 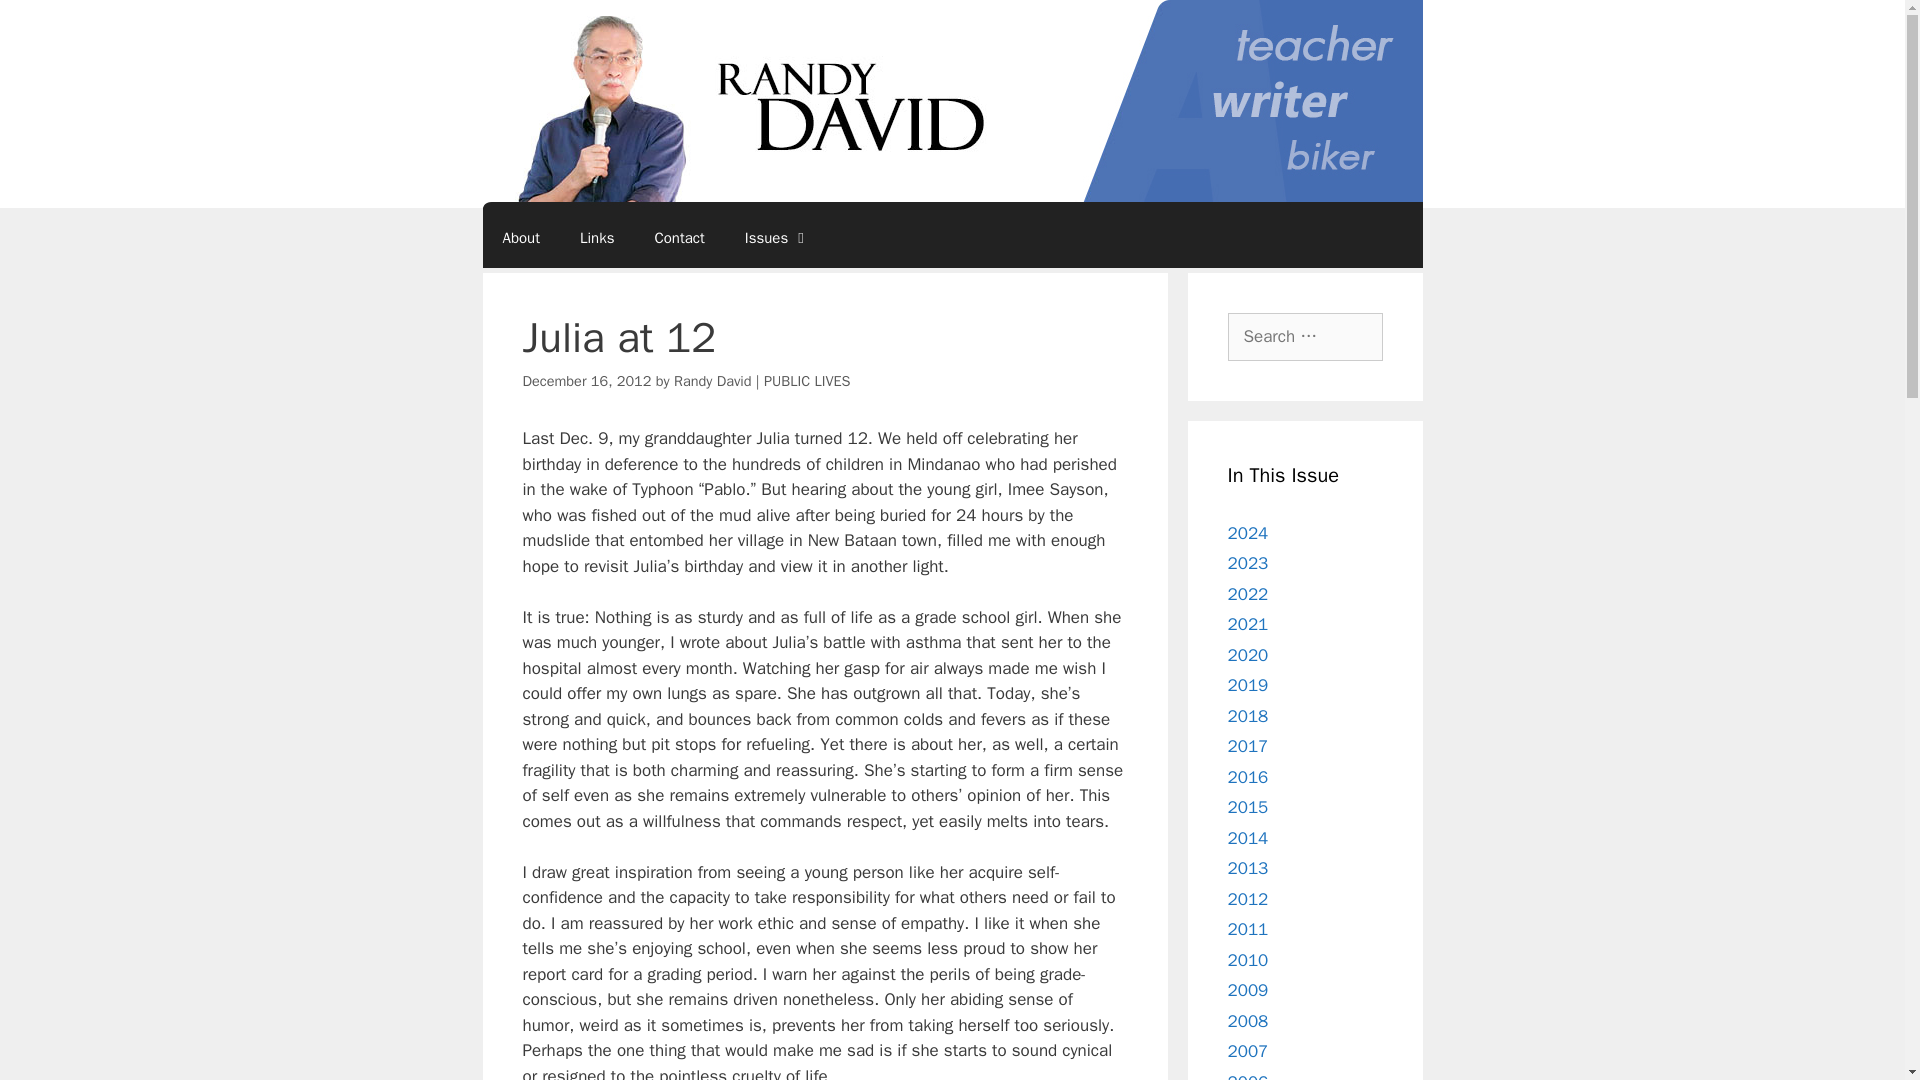 I want to click on About, so click(x=520, y=238).